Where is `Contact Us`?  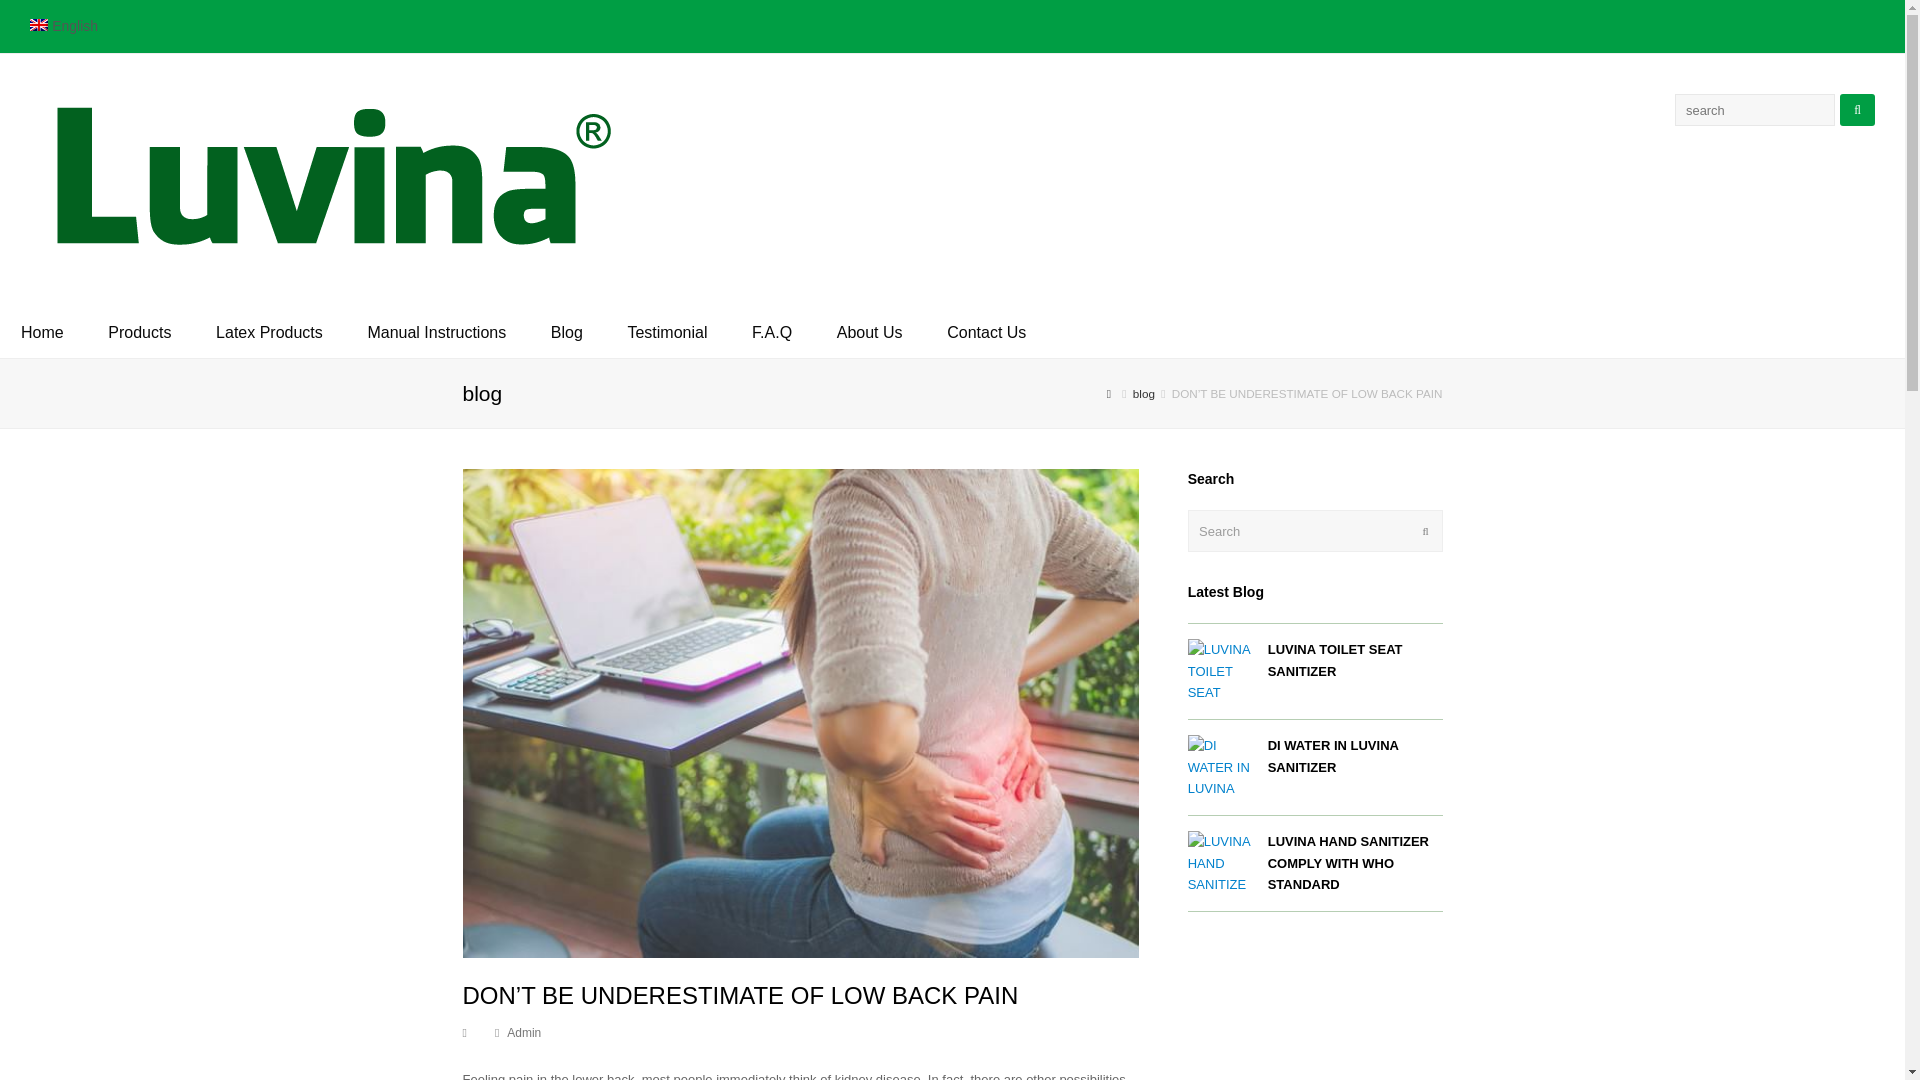
Contact Us is located at coordinates (986, 332).